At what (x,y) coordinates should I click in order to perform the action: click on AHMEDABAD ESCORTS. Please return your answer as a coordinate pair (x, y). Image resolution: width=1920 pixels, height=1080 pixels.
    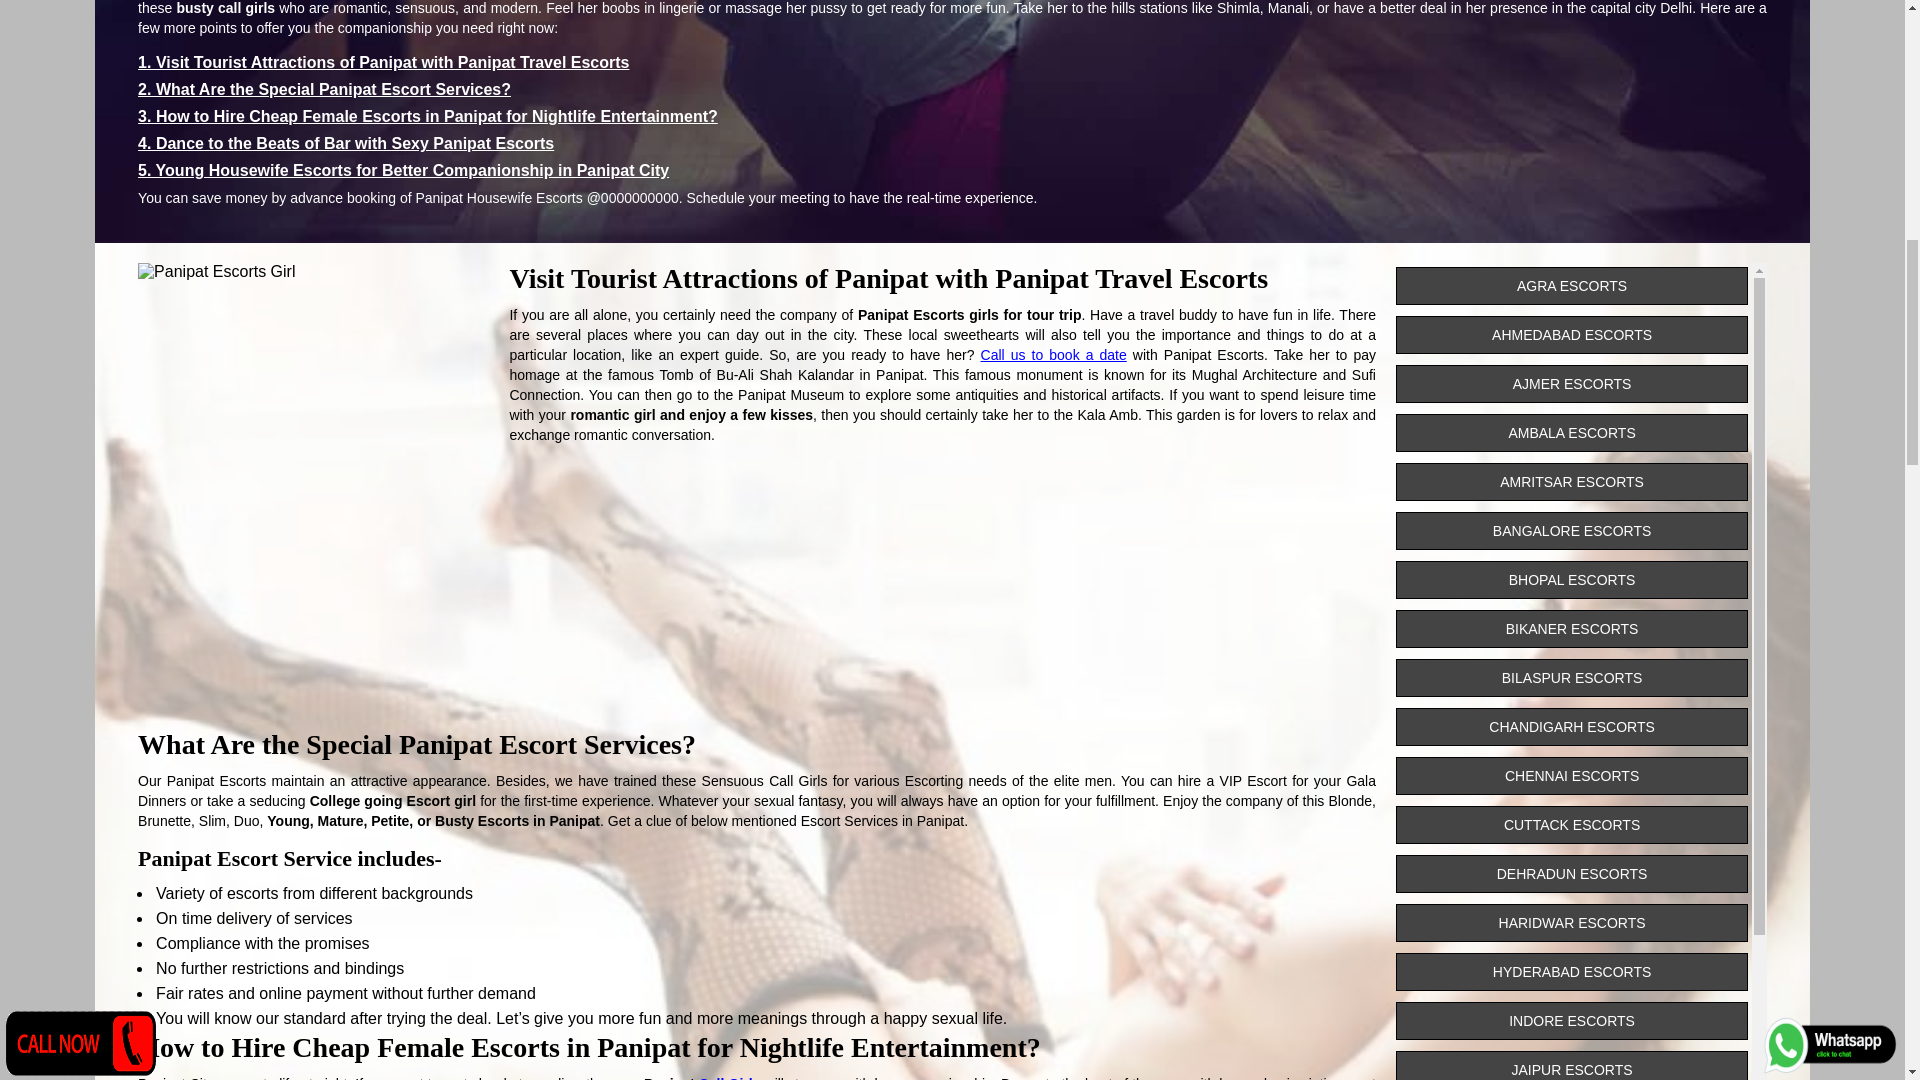
    Looking at the image, I should click on (1571, 335).